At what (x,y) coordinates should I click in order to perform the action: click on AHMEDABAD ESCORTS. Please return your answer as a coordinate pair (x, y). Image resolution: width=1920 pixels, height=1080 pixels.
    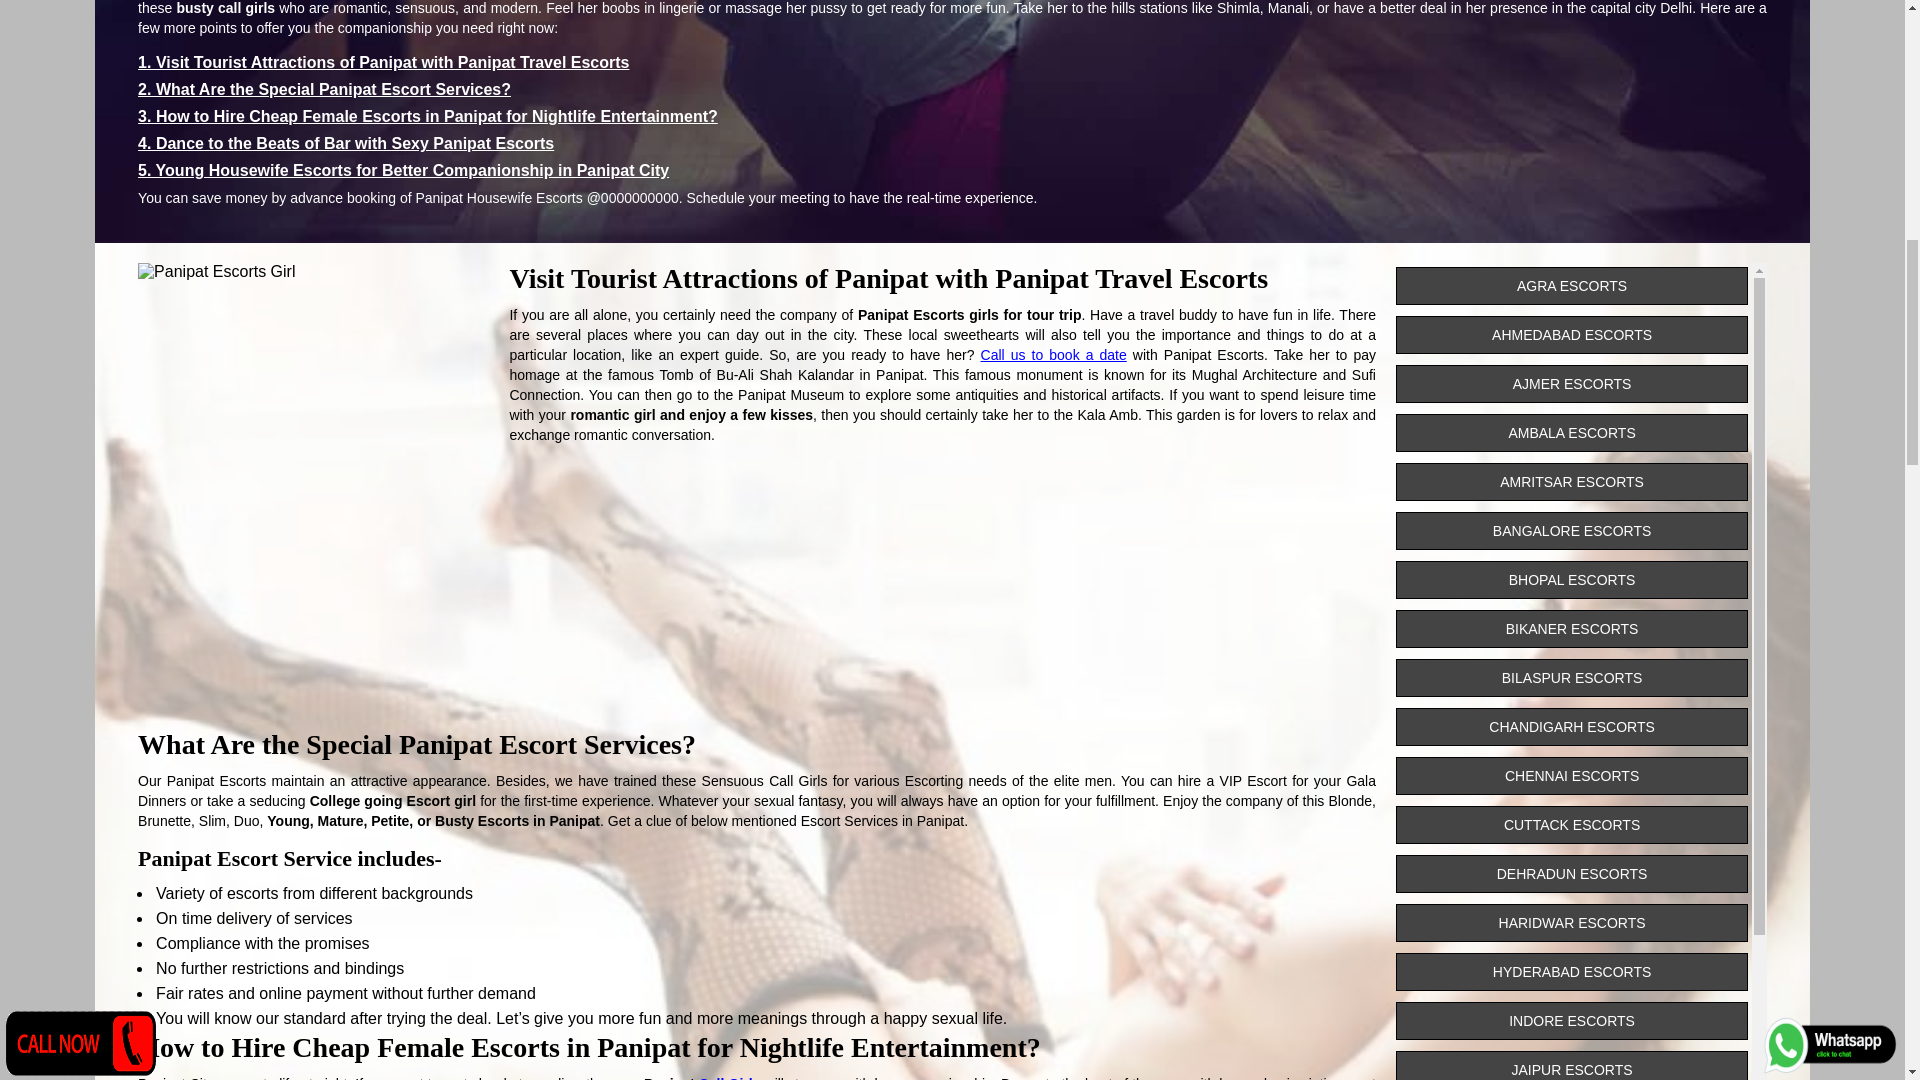
    Looking at the image, I should click on (1571, 335).